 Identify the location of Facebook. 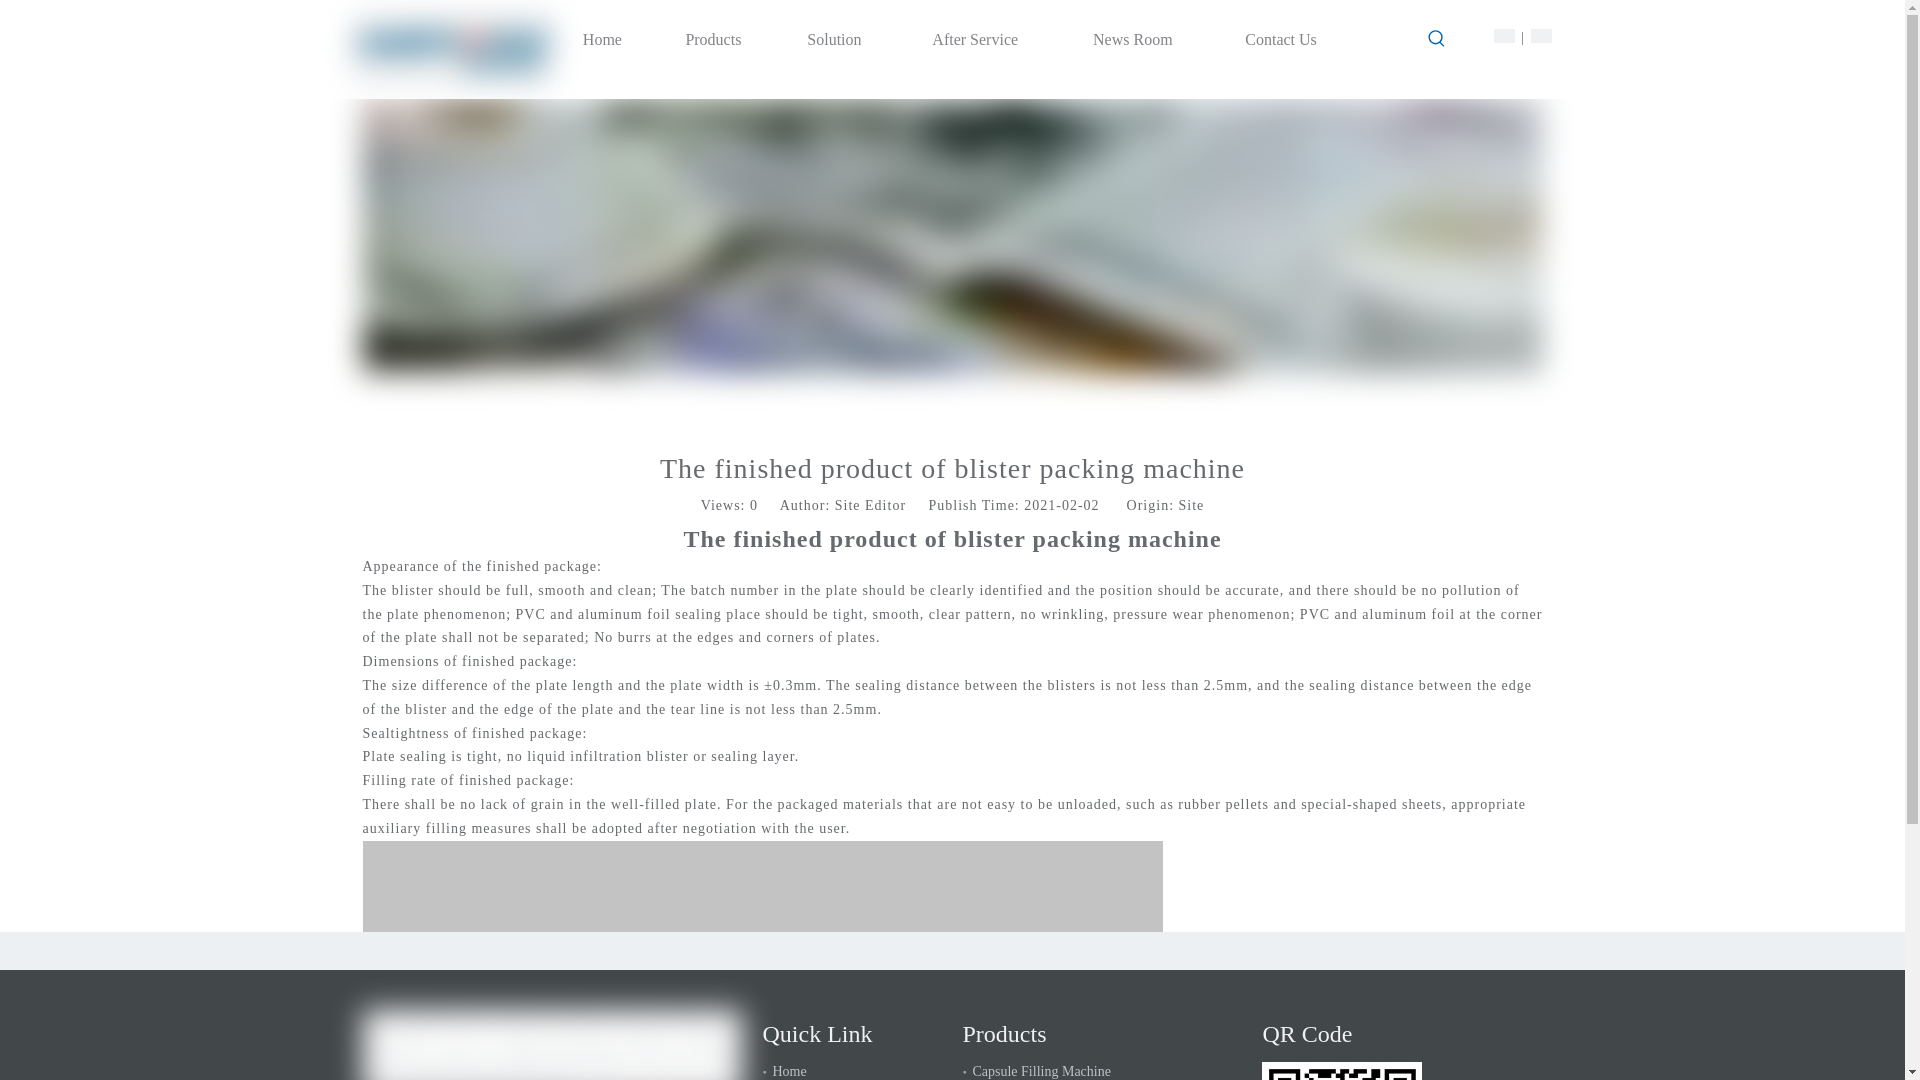
(1372, 950).